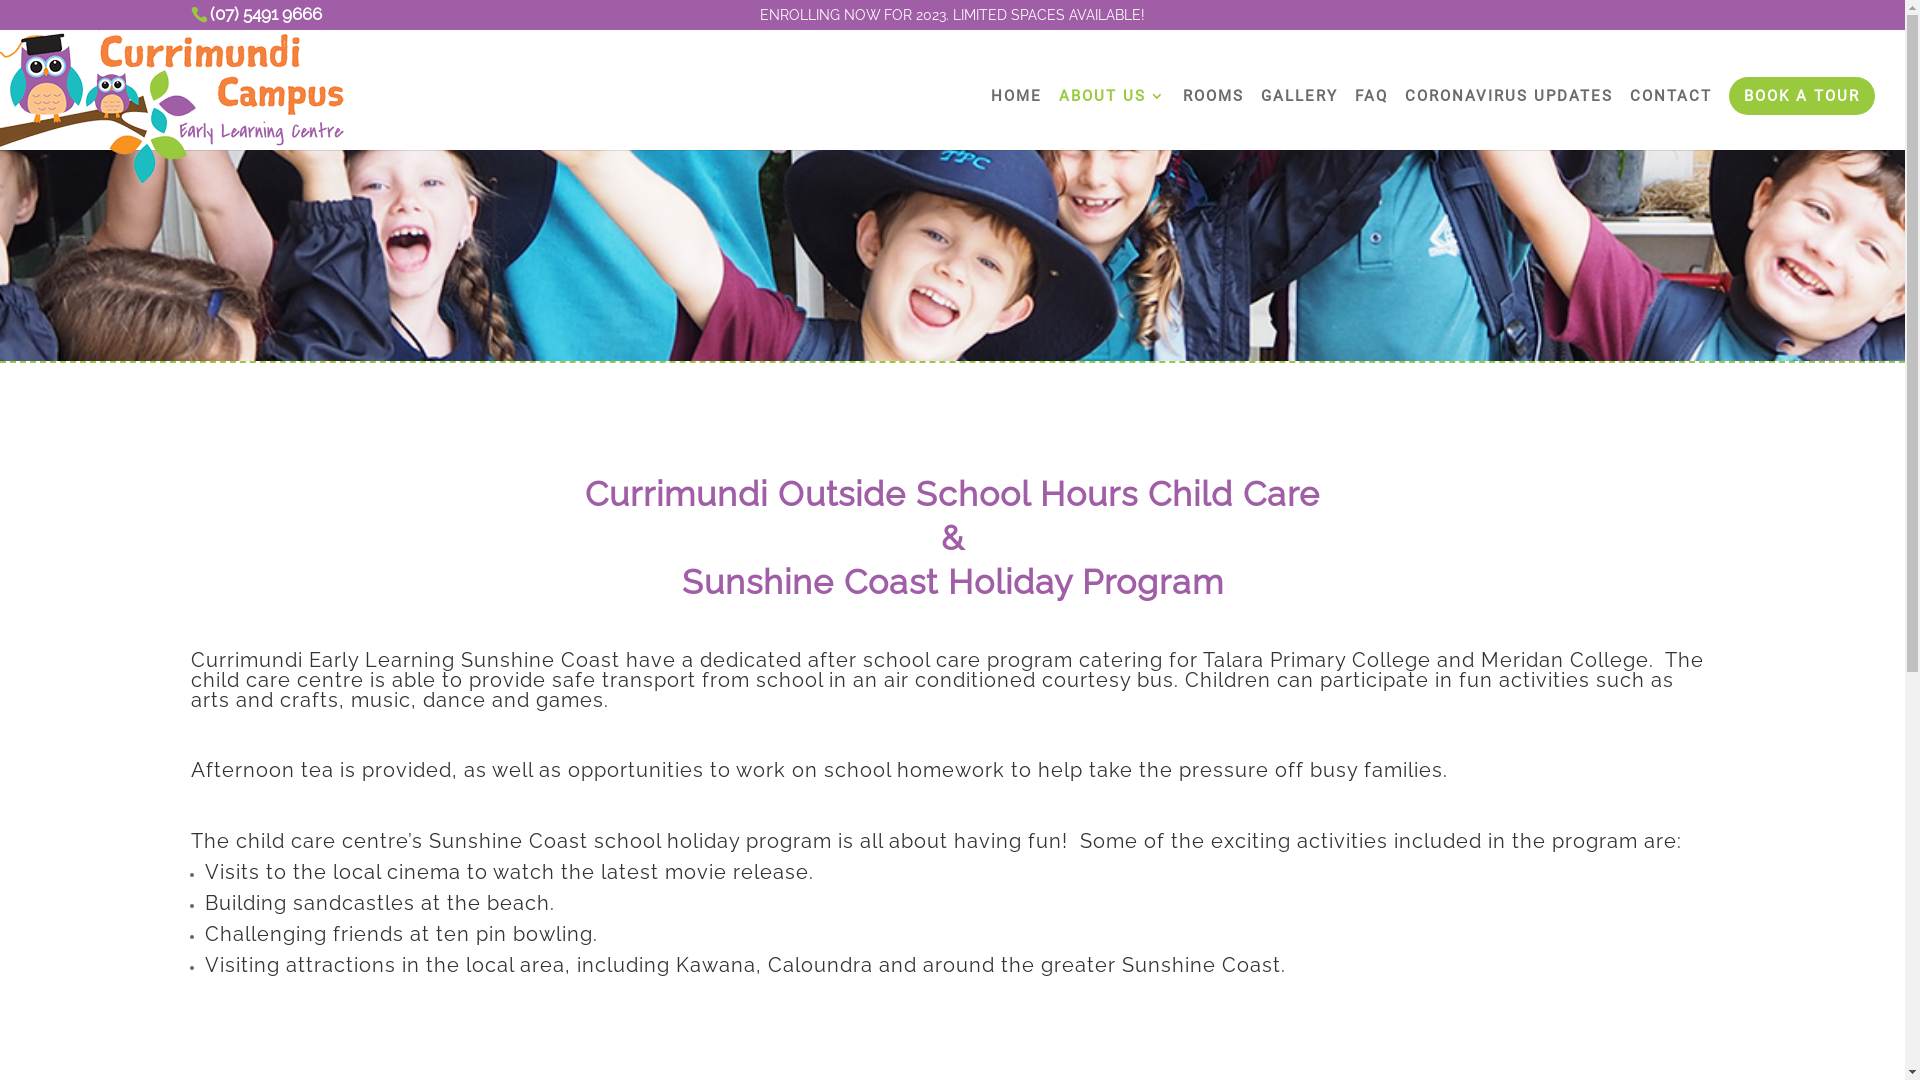 The width and height of the screenshot is (1920, 1080). I want to click on (07) 5491 9666, so click(266, 14).